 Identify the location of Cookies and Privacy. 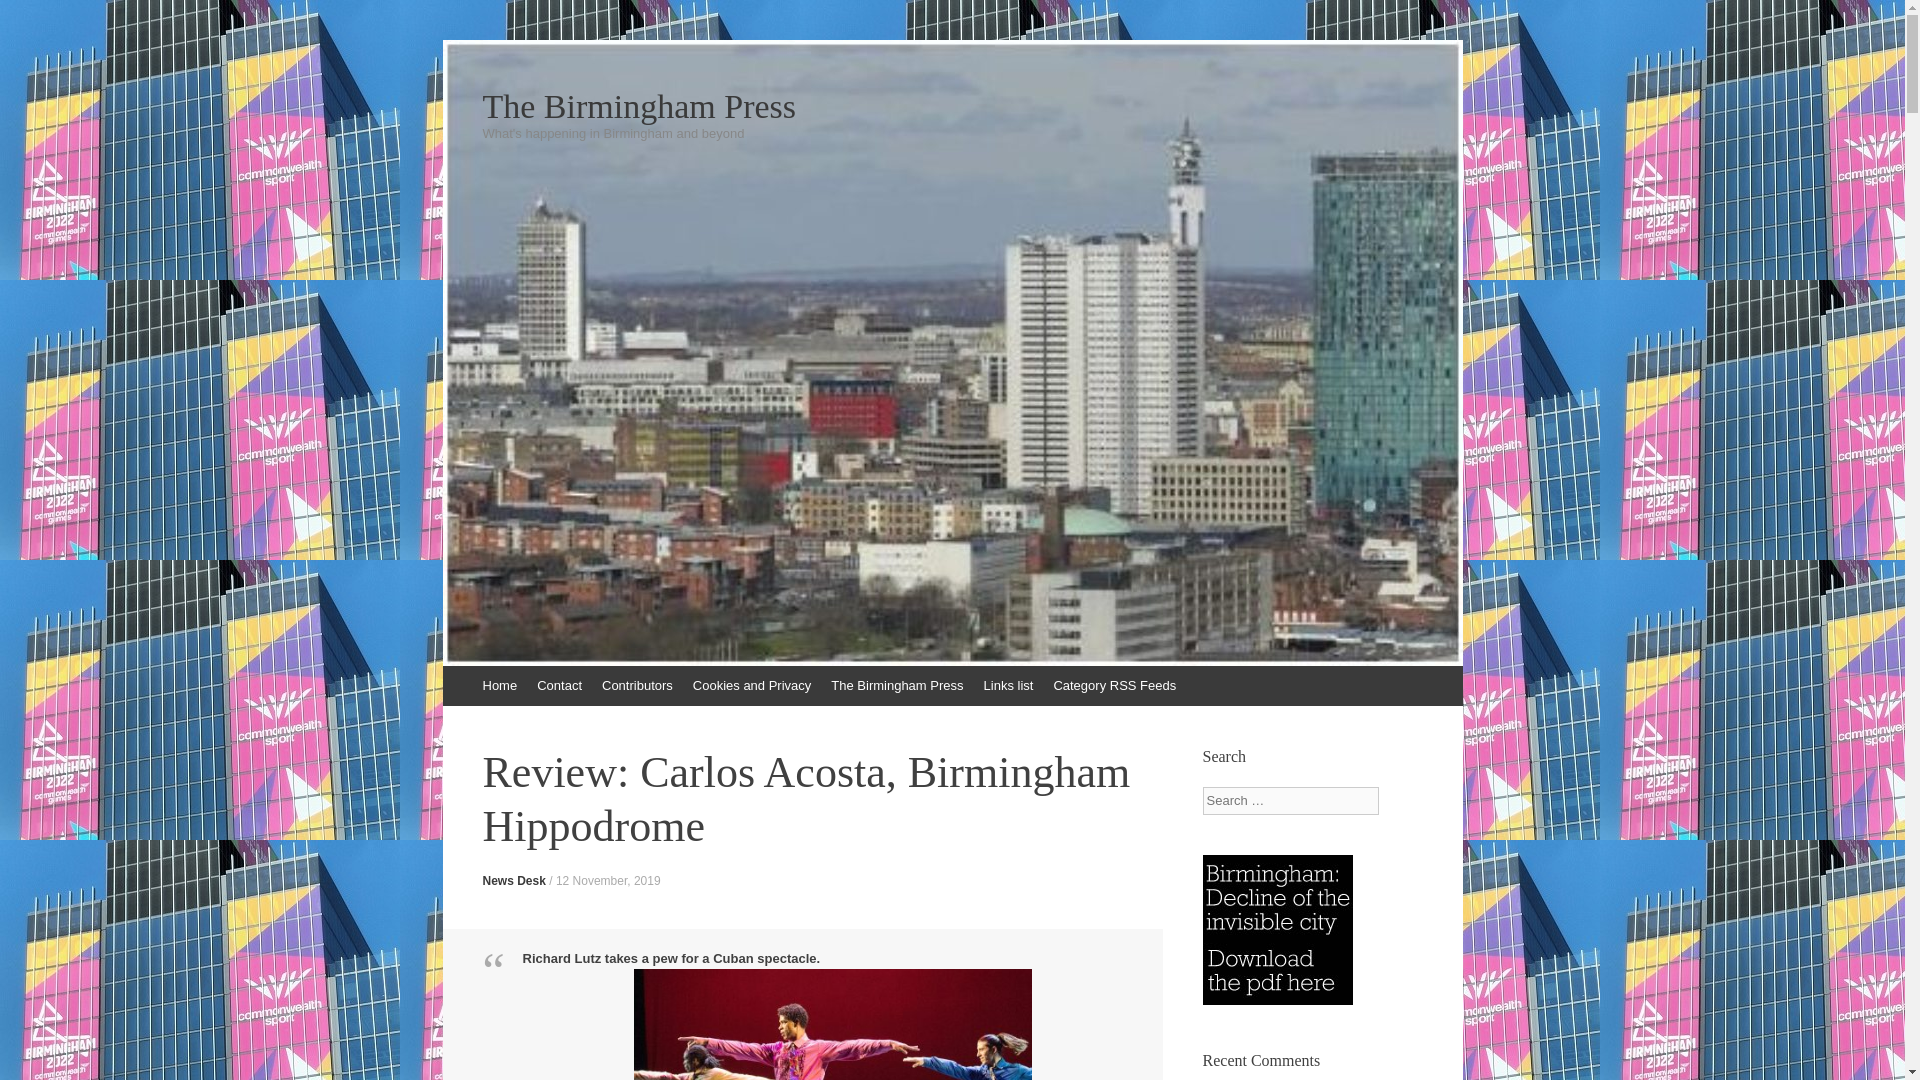
(752, 686).